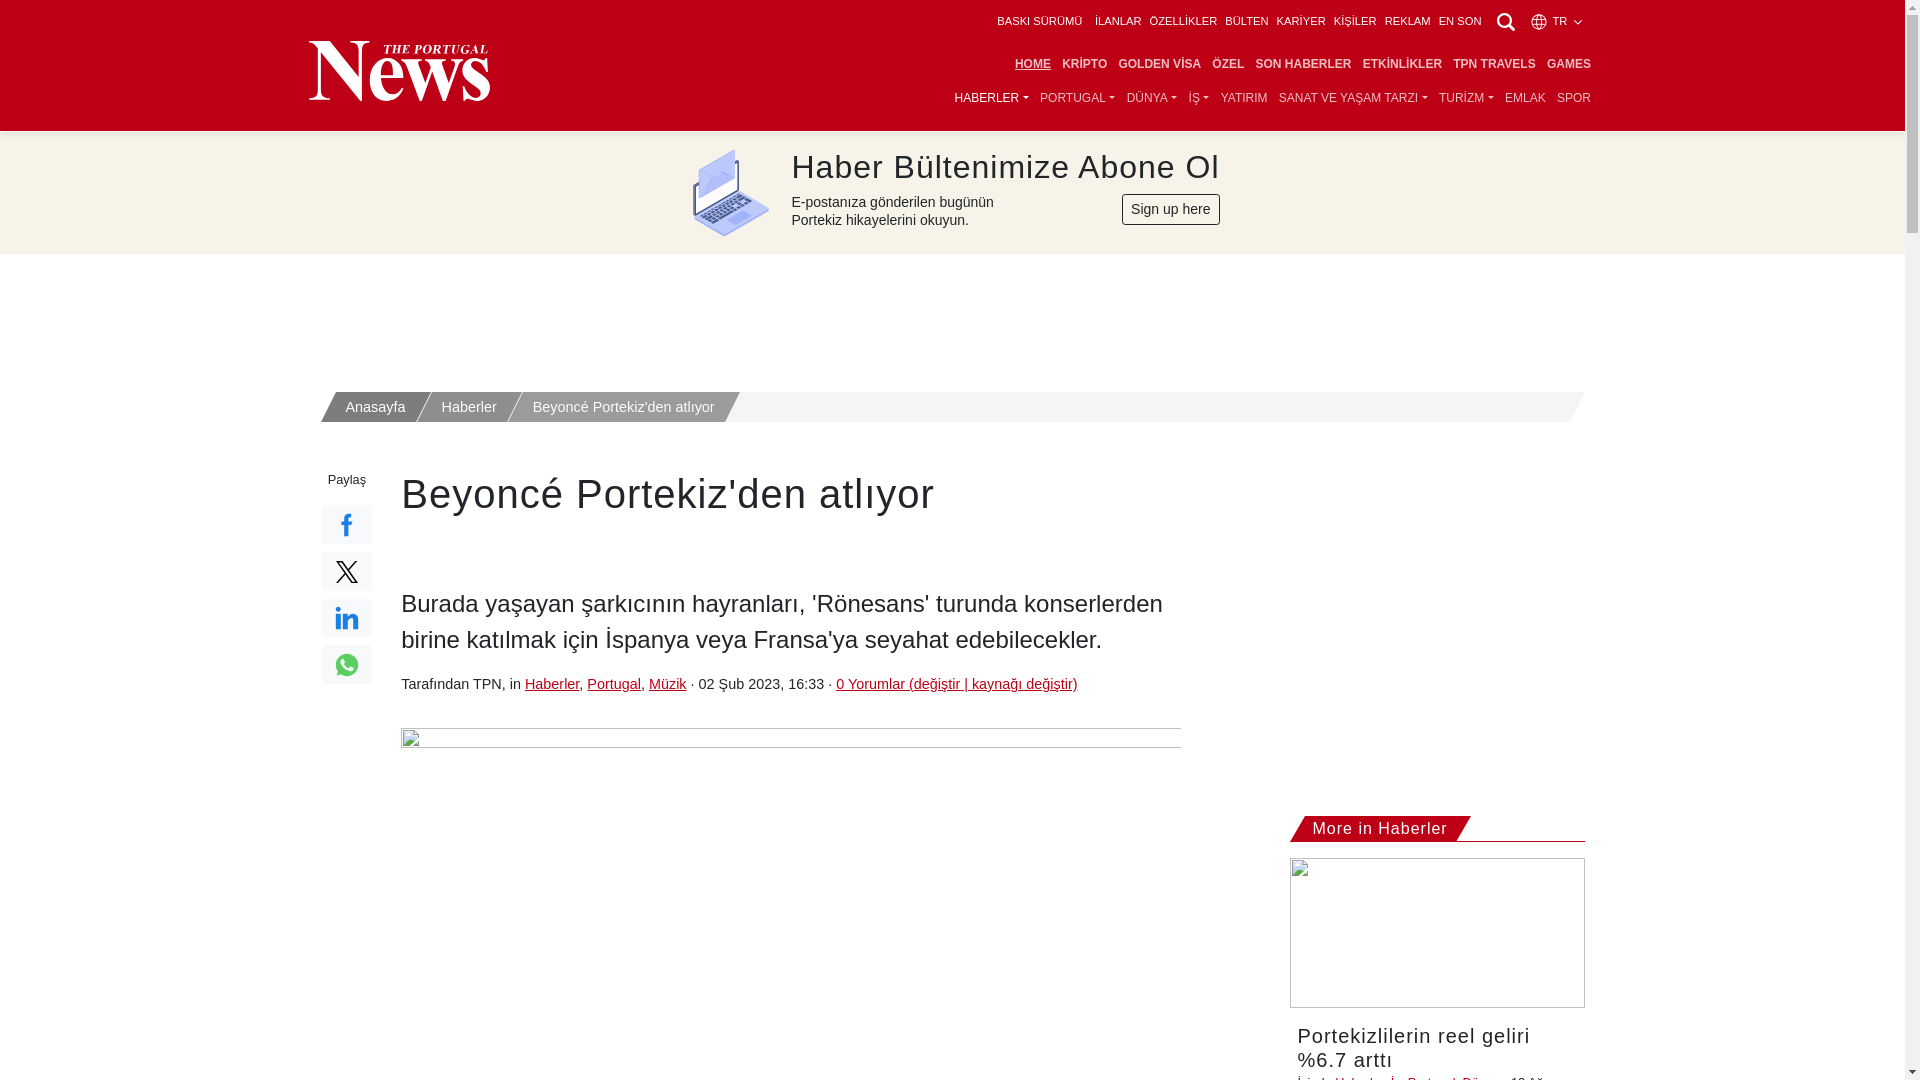 Image resolution: width=1920 pixels, height=1080 pixels. Describe the element at coordinates (1460, 21) in the screenshot. I see `EN SON` at that location.